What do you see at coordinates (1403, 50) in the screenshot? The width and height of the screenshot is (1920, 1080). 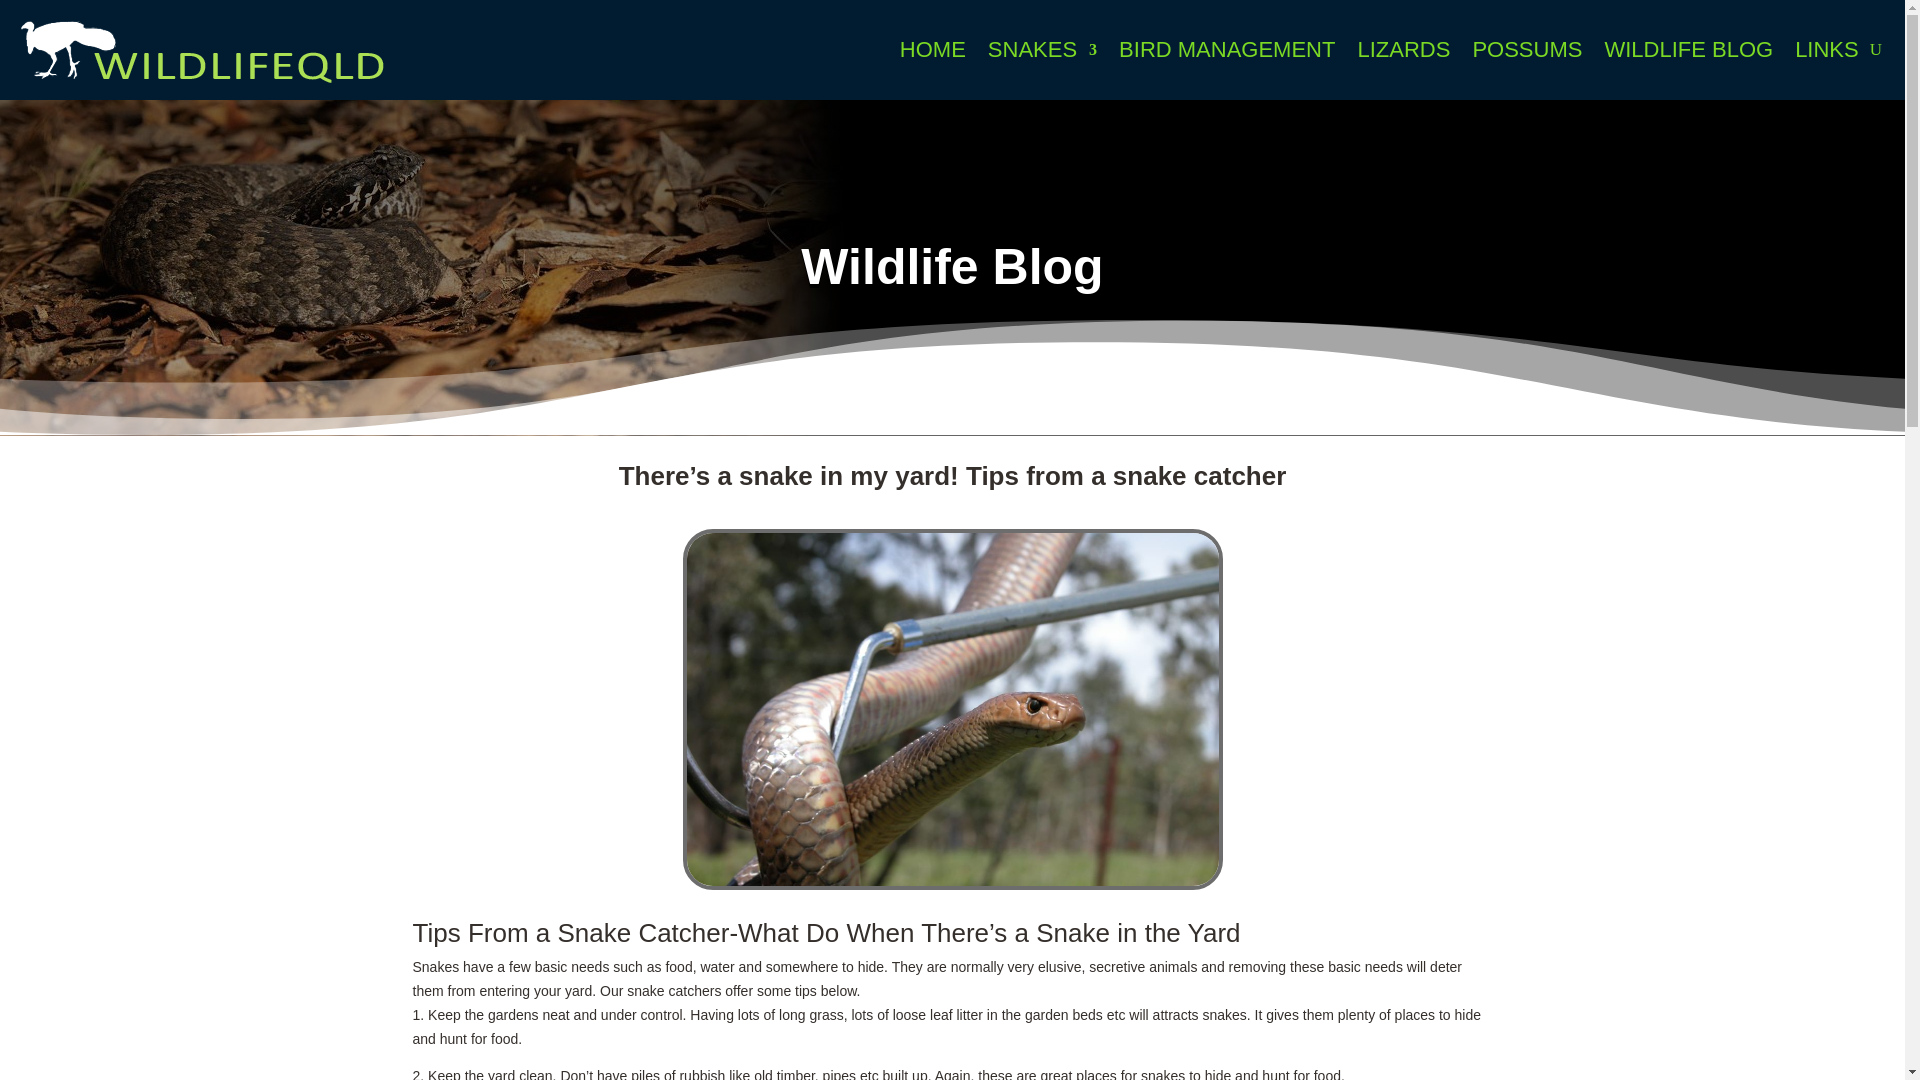 I see `LIZARDS` at bounding box center [1403, 50].